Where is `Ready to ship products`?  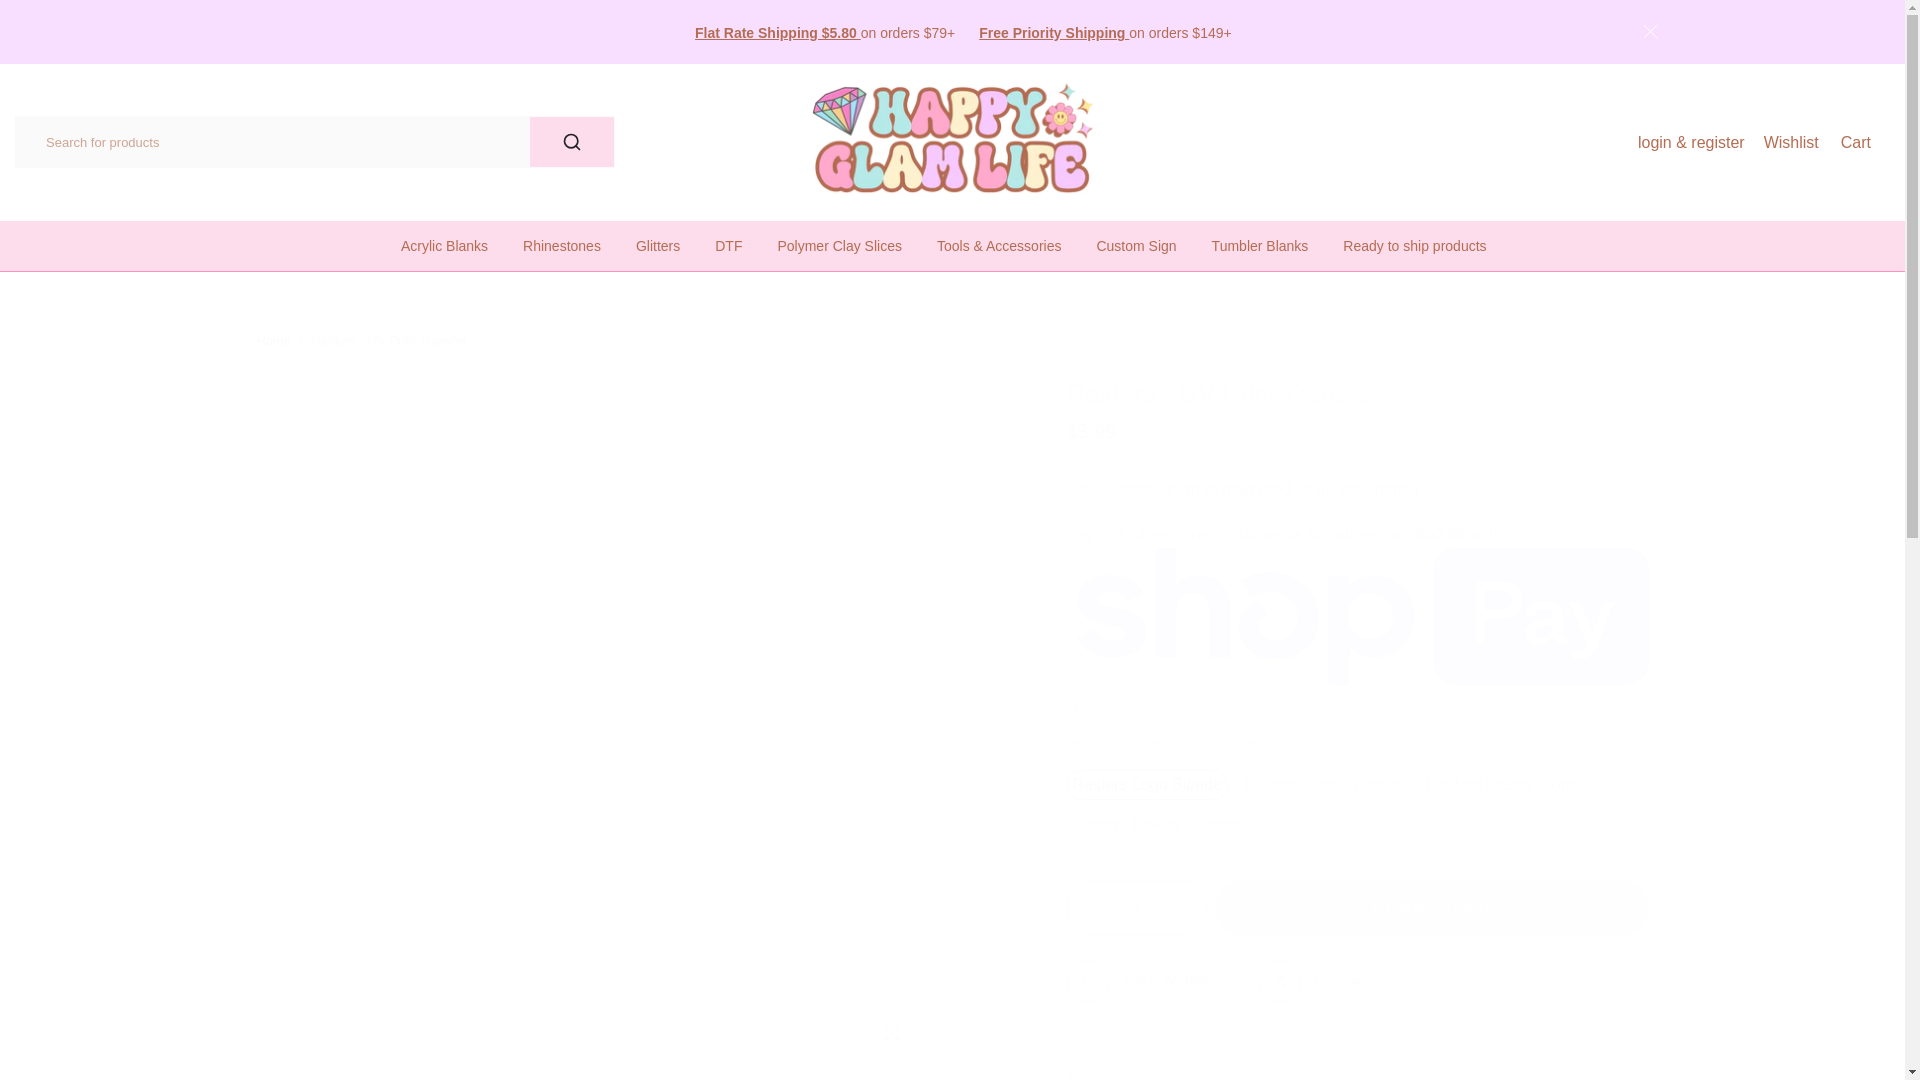 Ready to ship products is located at coordinates (1414, 246).